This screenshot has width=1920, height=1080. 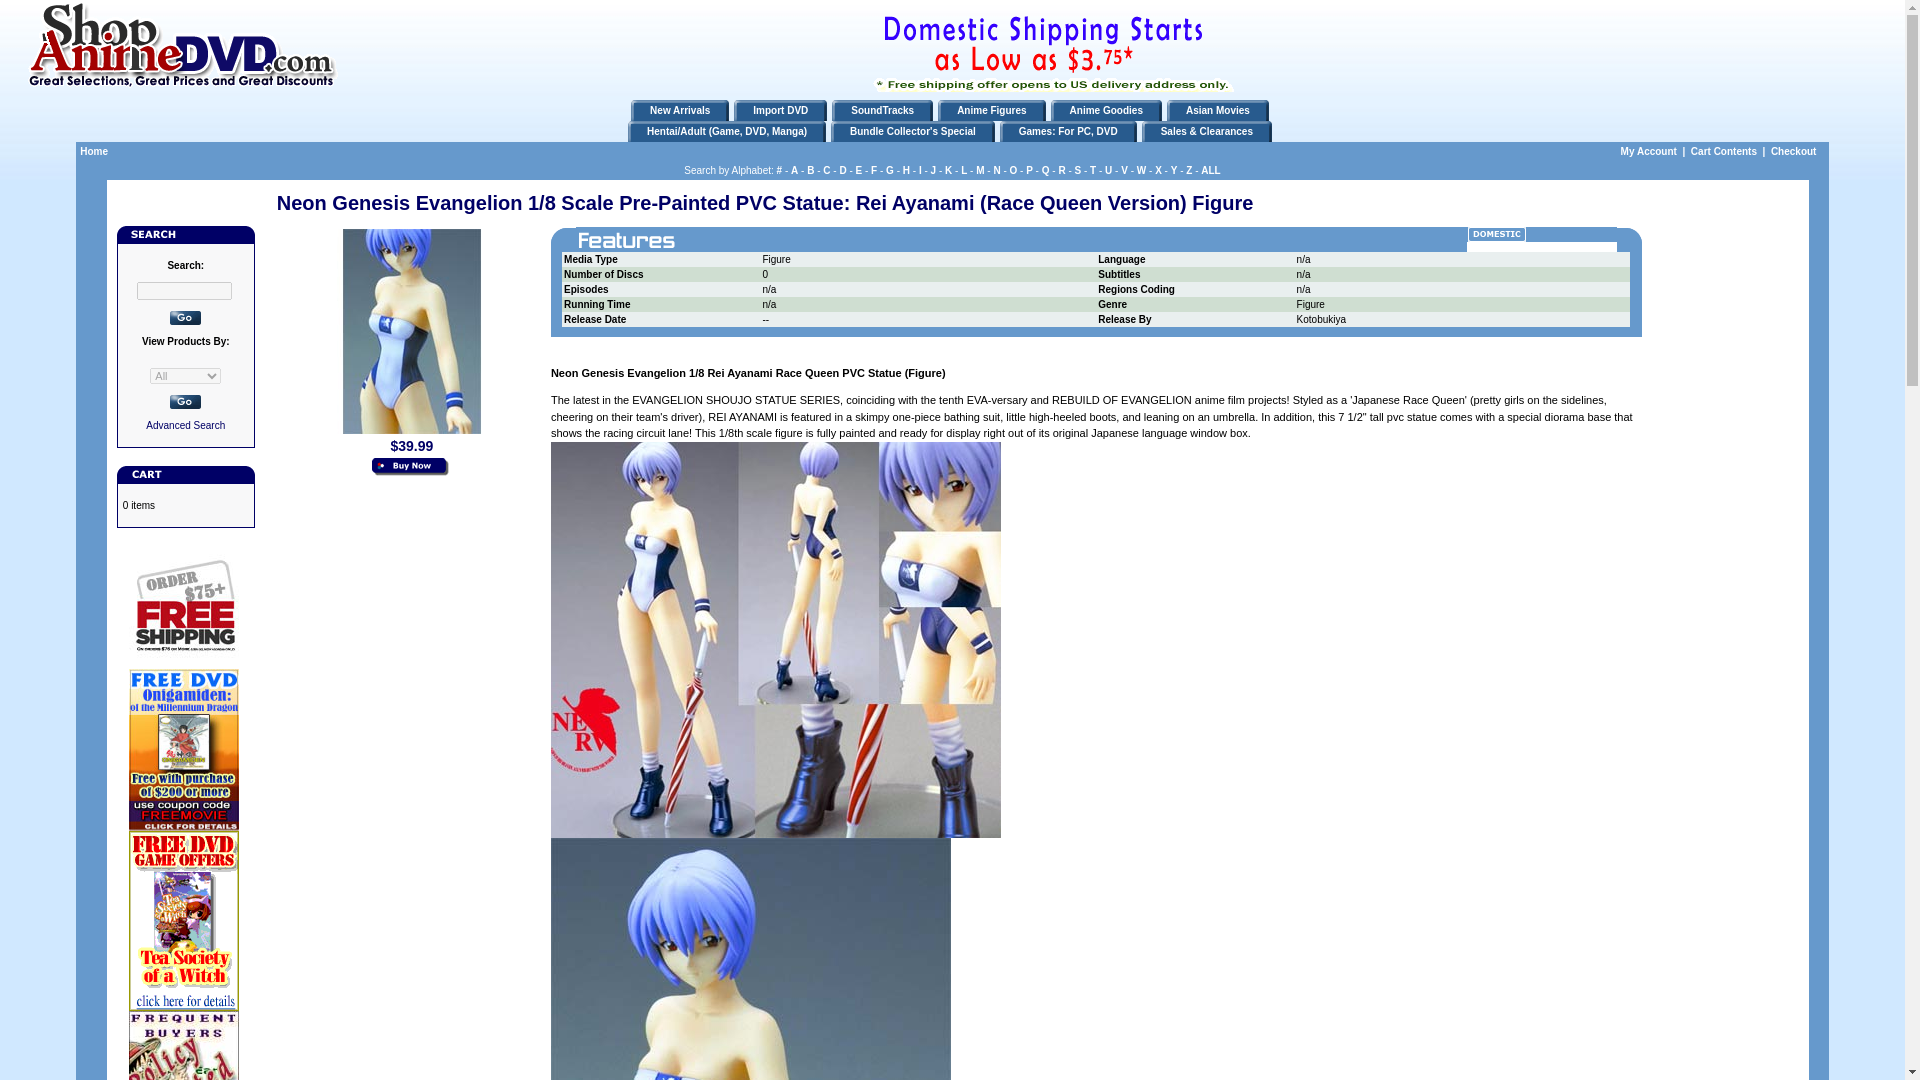 I want to click on Anime Figures, so click(x=990, y=110).